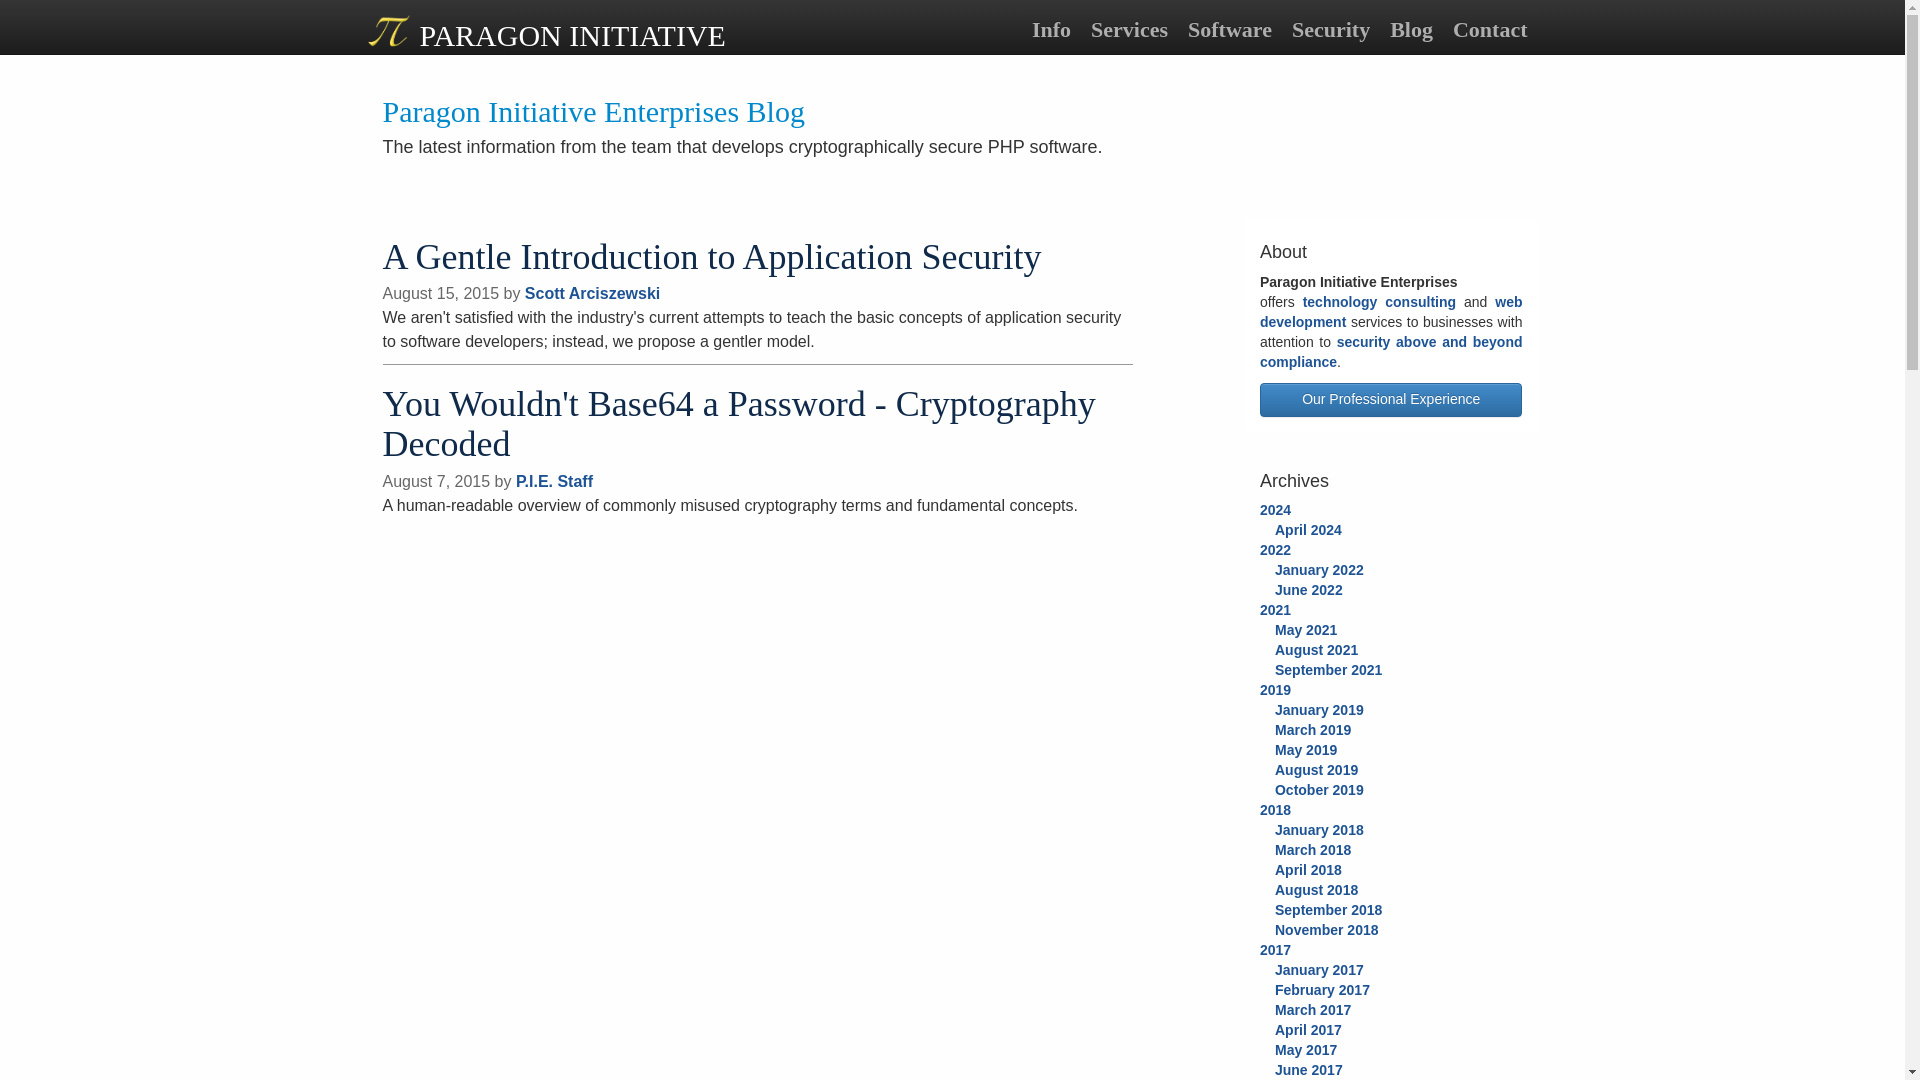  I want to click on August 2021, so click(1316, 649).